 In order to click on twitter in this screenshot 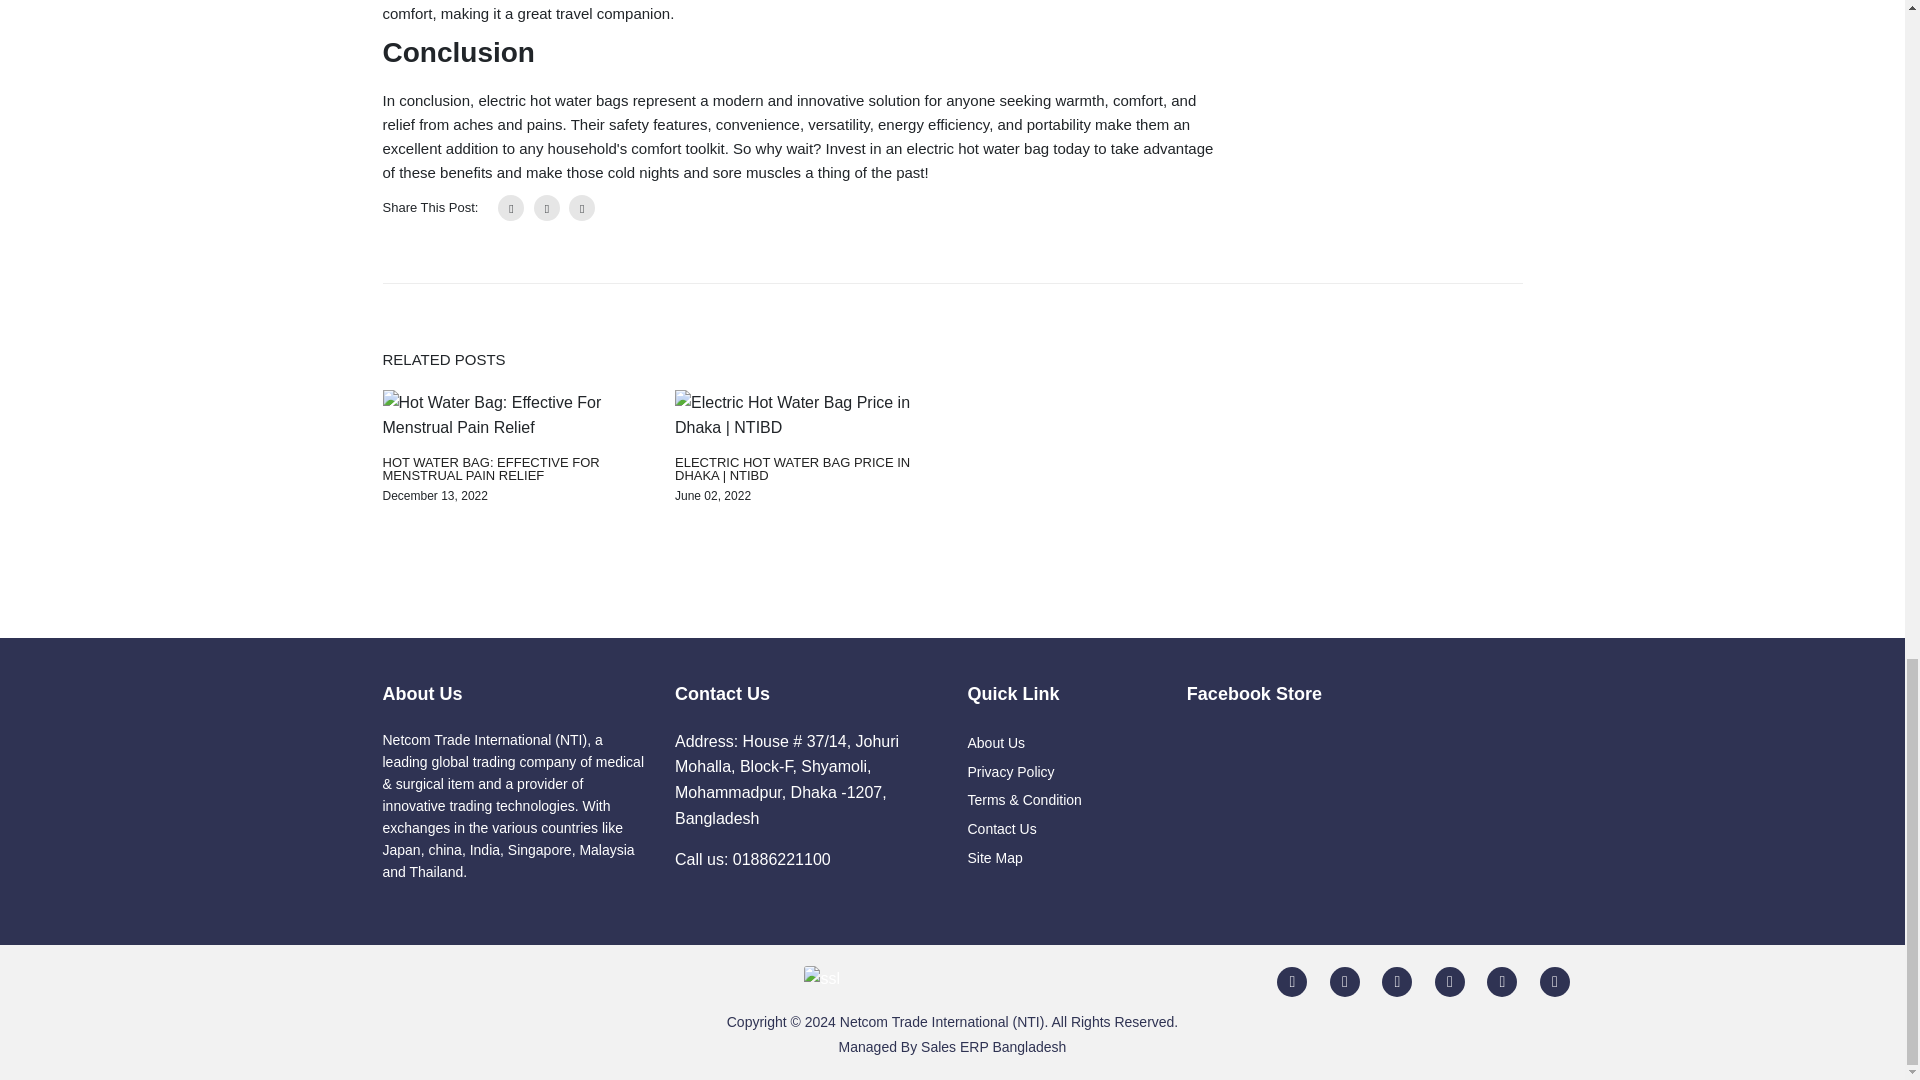, I will do `click(546, 208)`.